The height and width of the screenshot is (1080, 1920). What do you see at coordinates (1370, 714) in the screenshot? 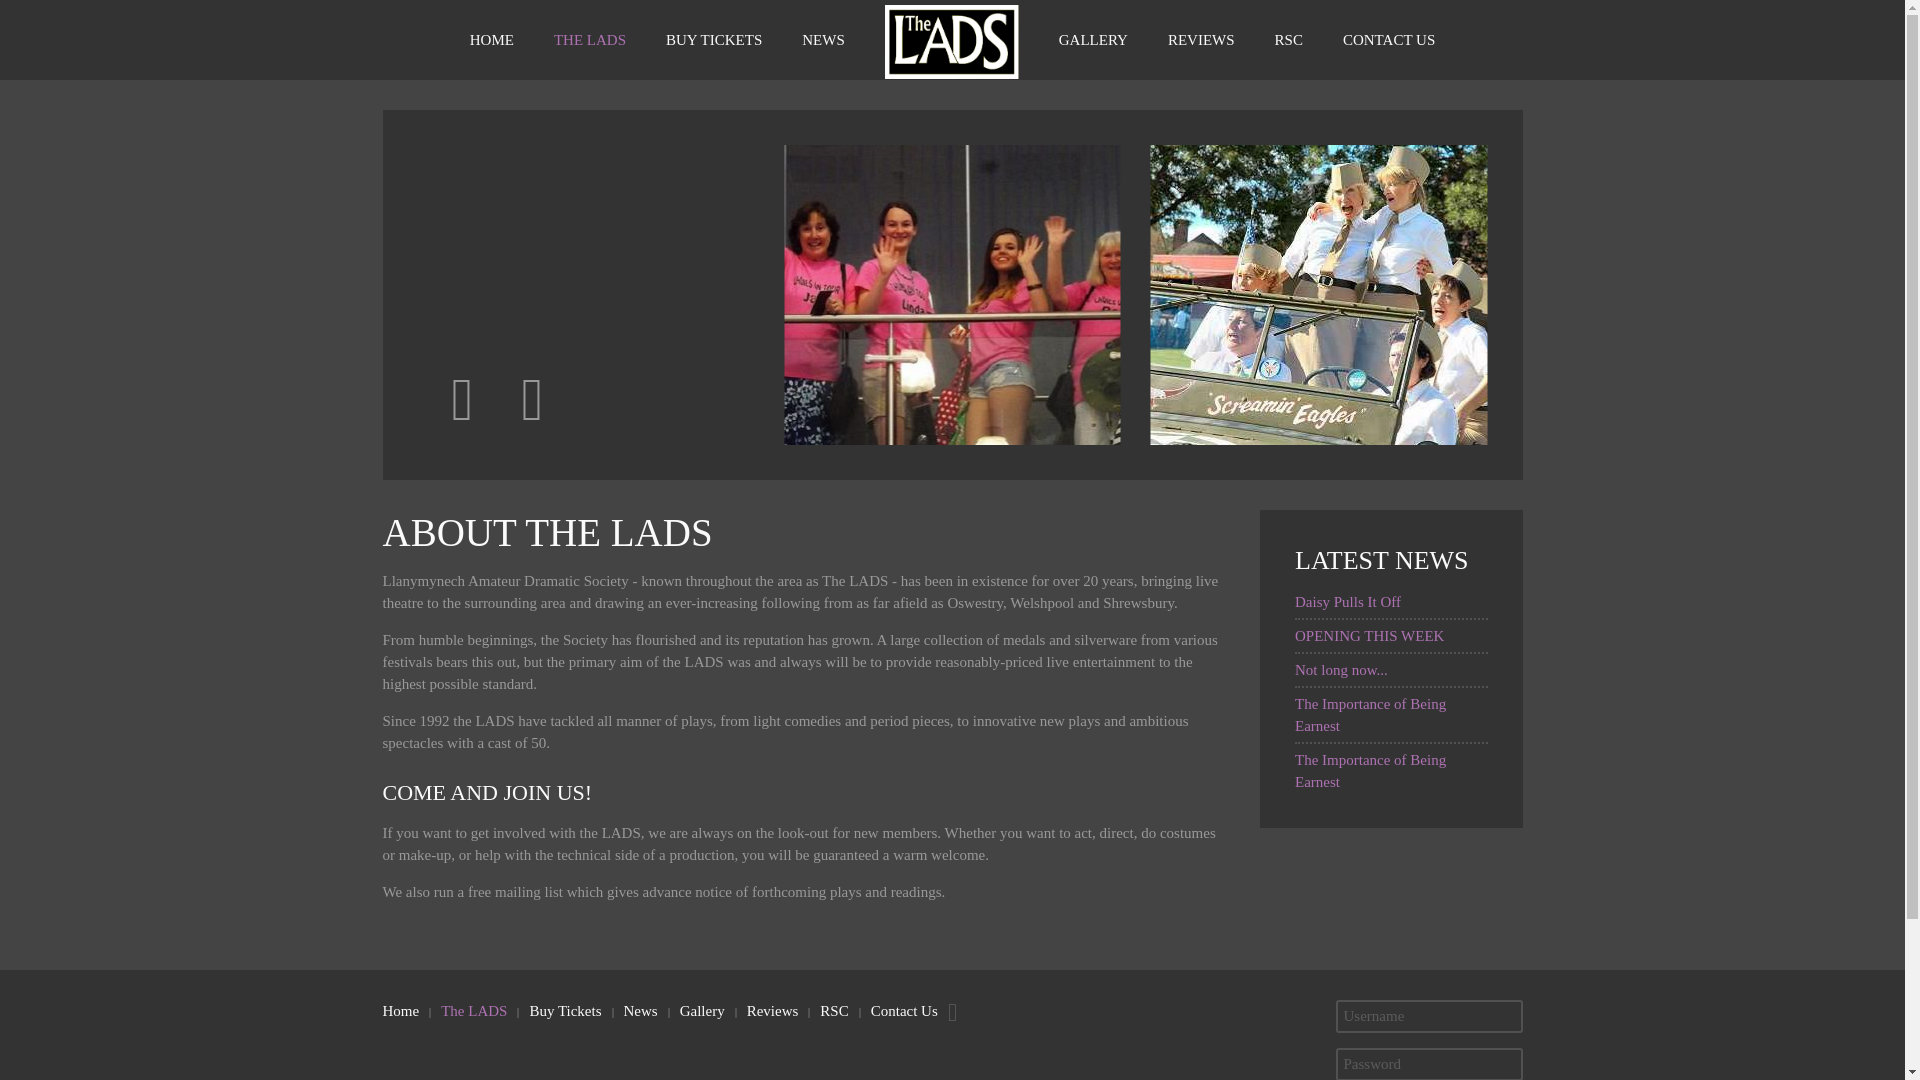
I see `The Importance of Being Earnest` at bounding box center [1370, 714].